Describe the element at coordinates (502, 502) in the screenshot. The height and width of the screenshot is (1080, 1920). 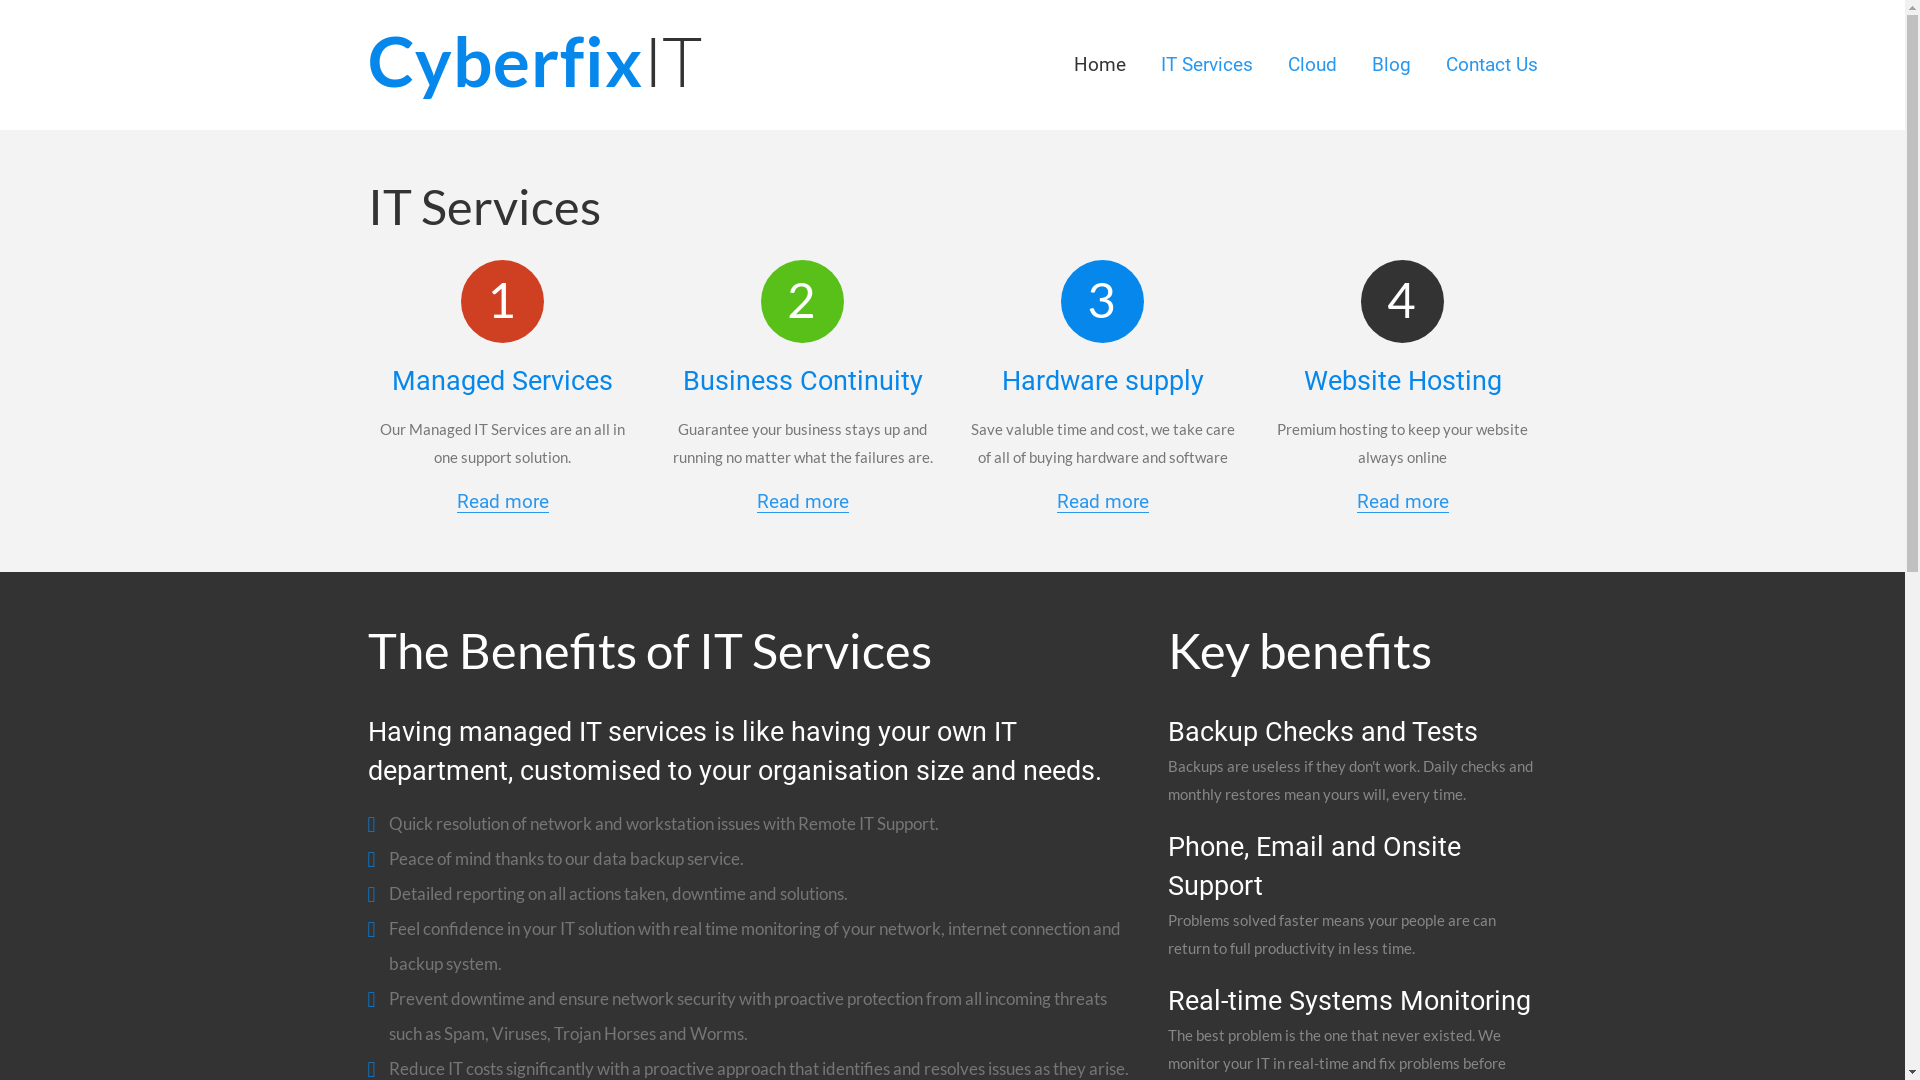
I see `Read more` at that location.